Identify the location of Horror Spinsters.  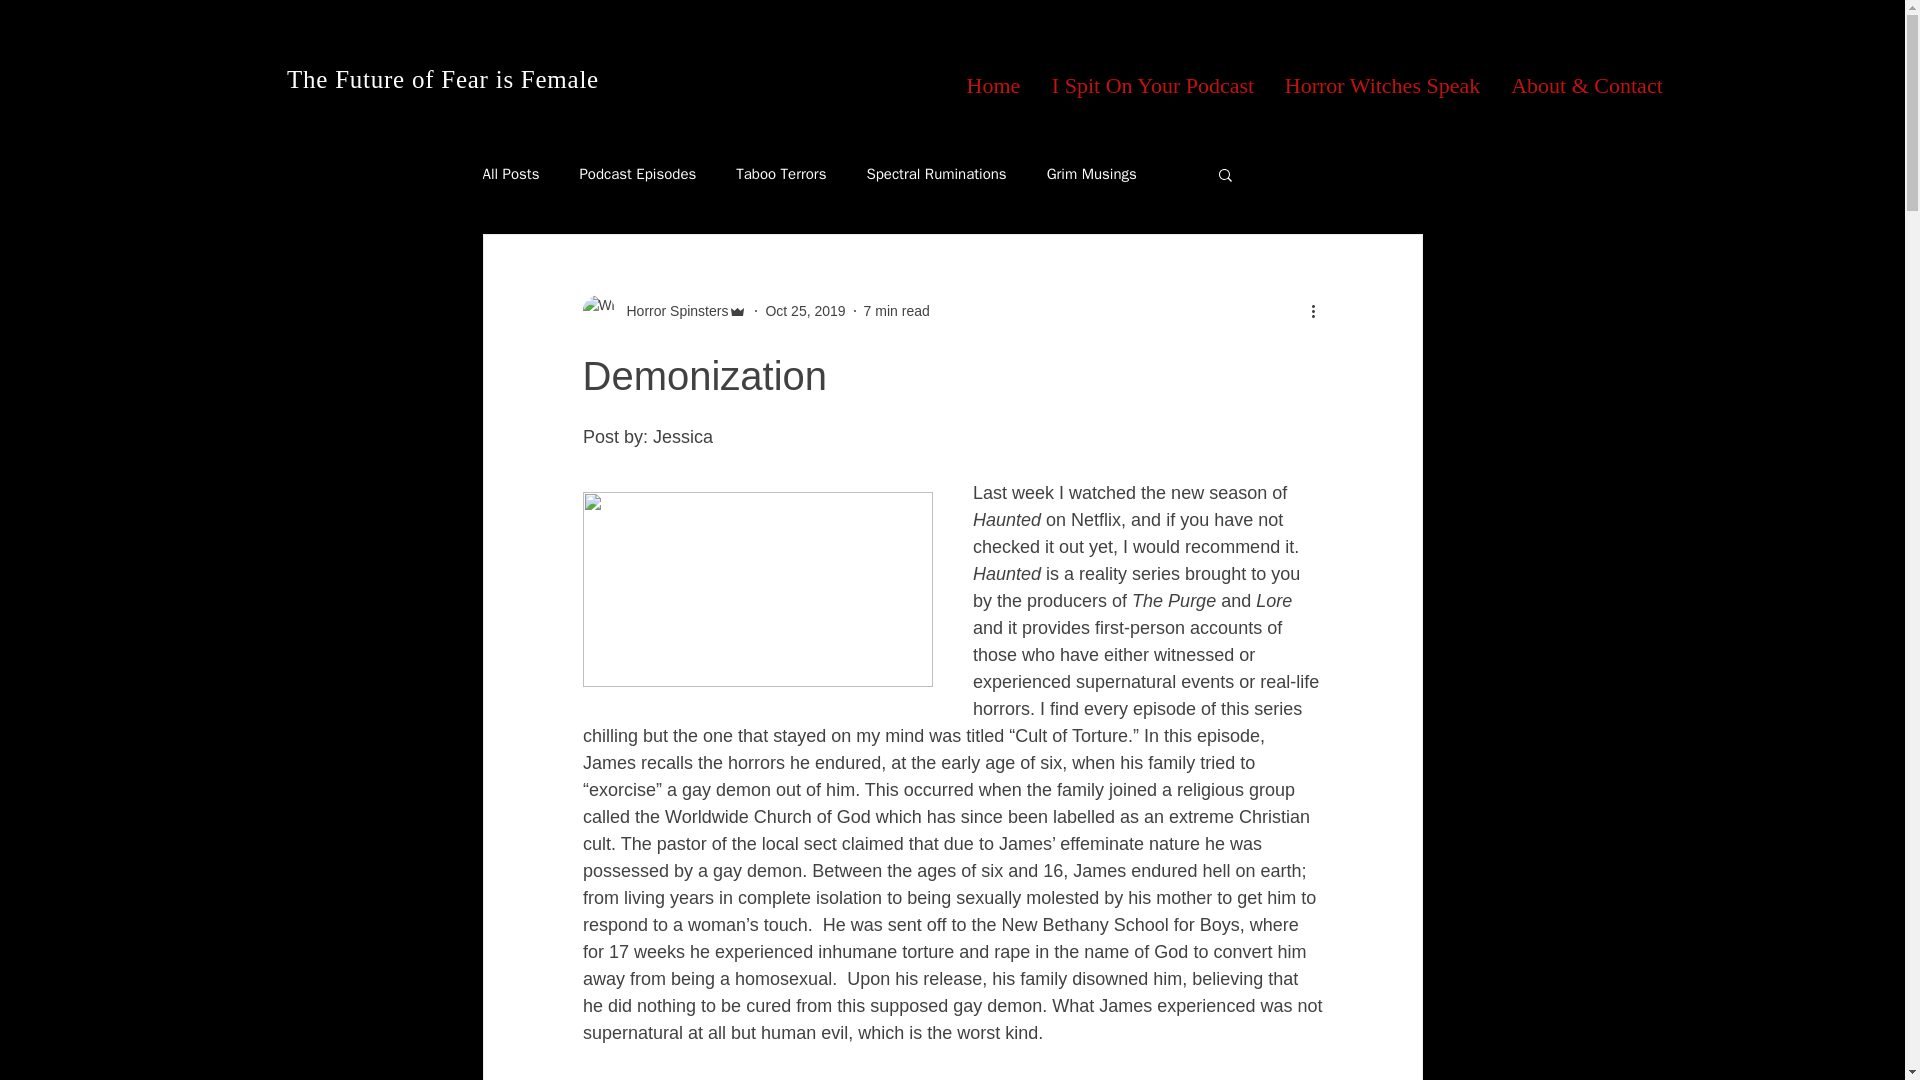
(670, 310).